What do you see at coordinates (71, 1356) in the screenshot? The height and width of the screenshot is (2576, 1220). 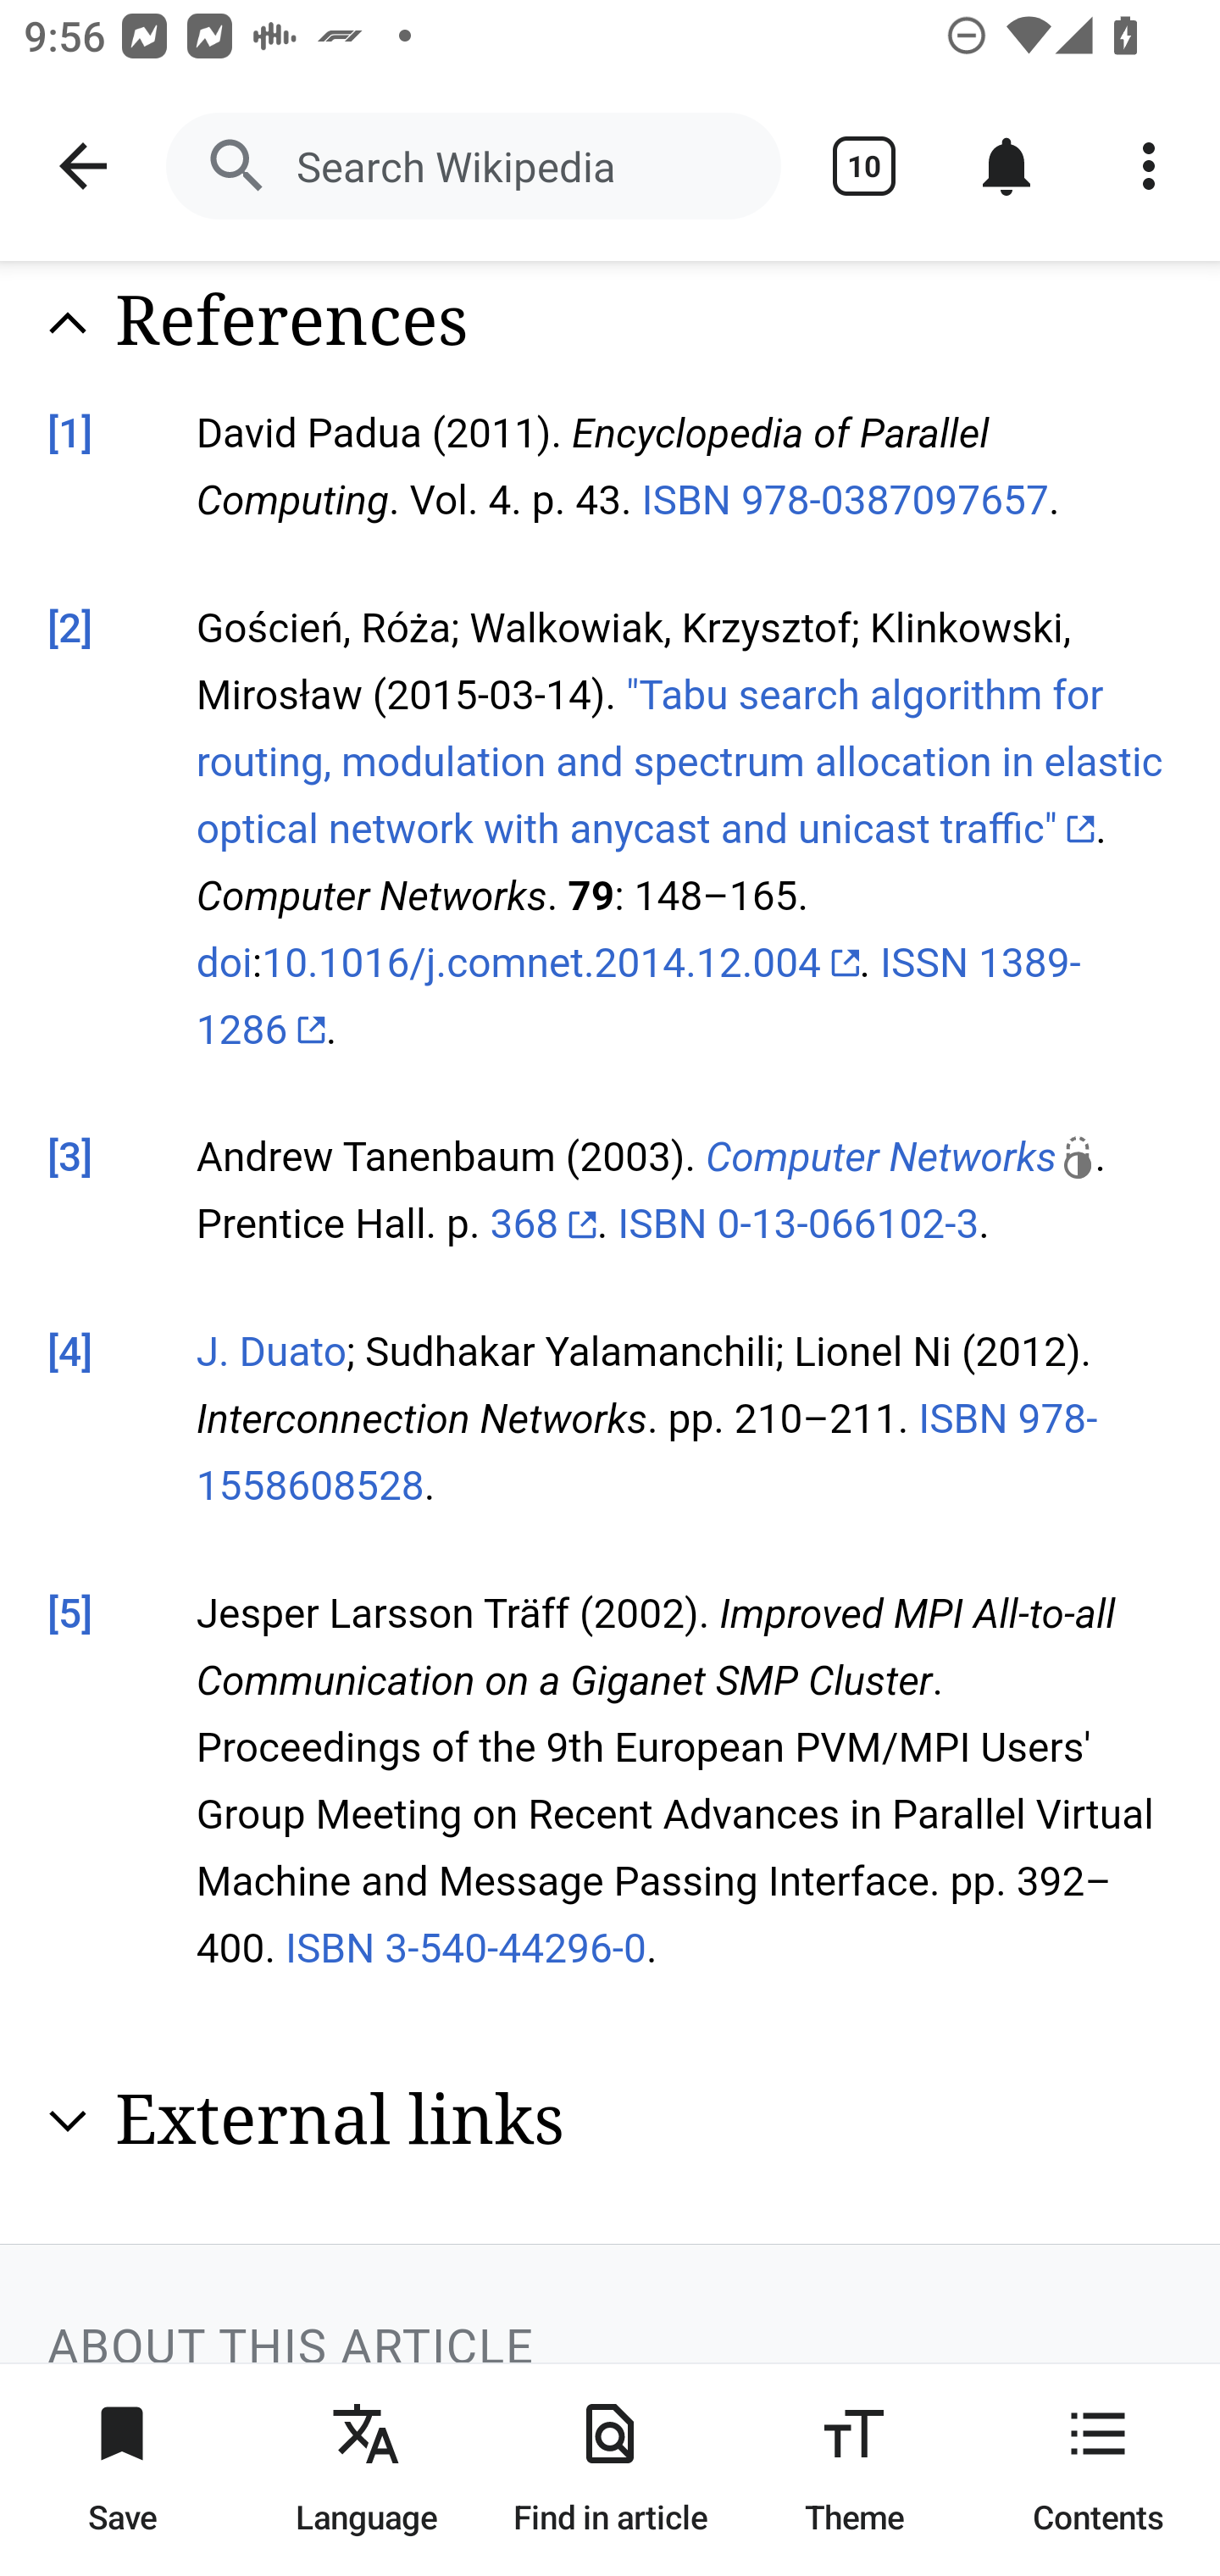 I see `[4]` at bounding box center [71, 1356].